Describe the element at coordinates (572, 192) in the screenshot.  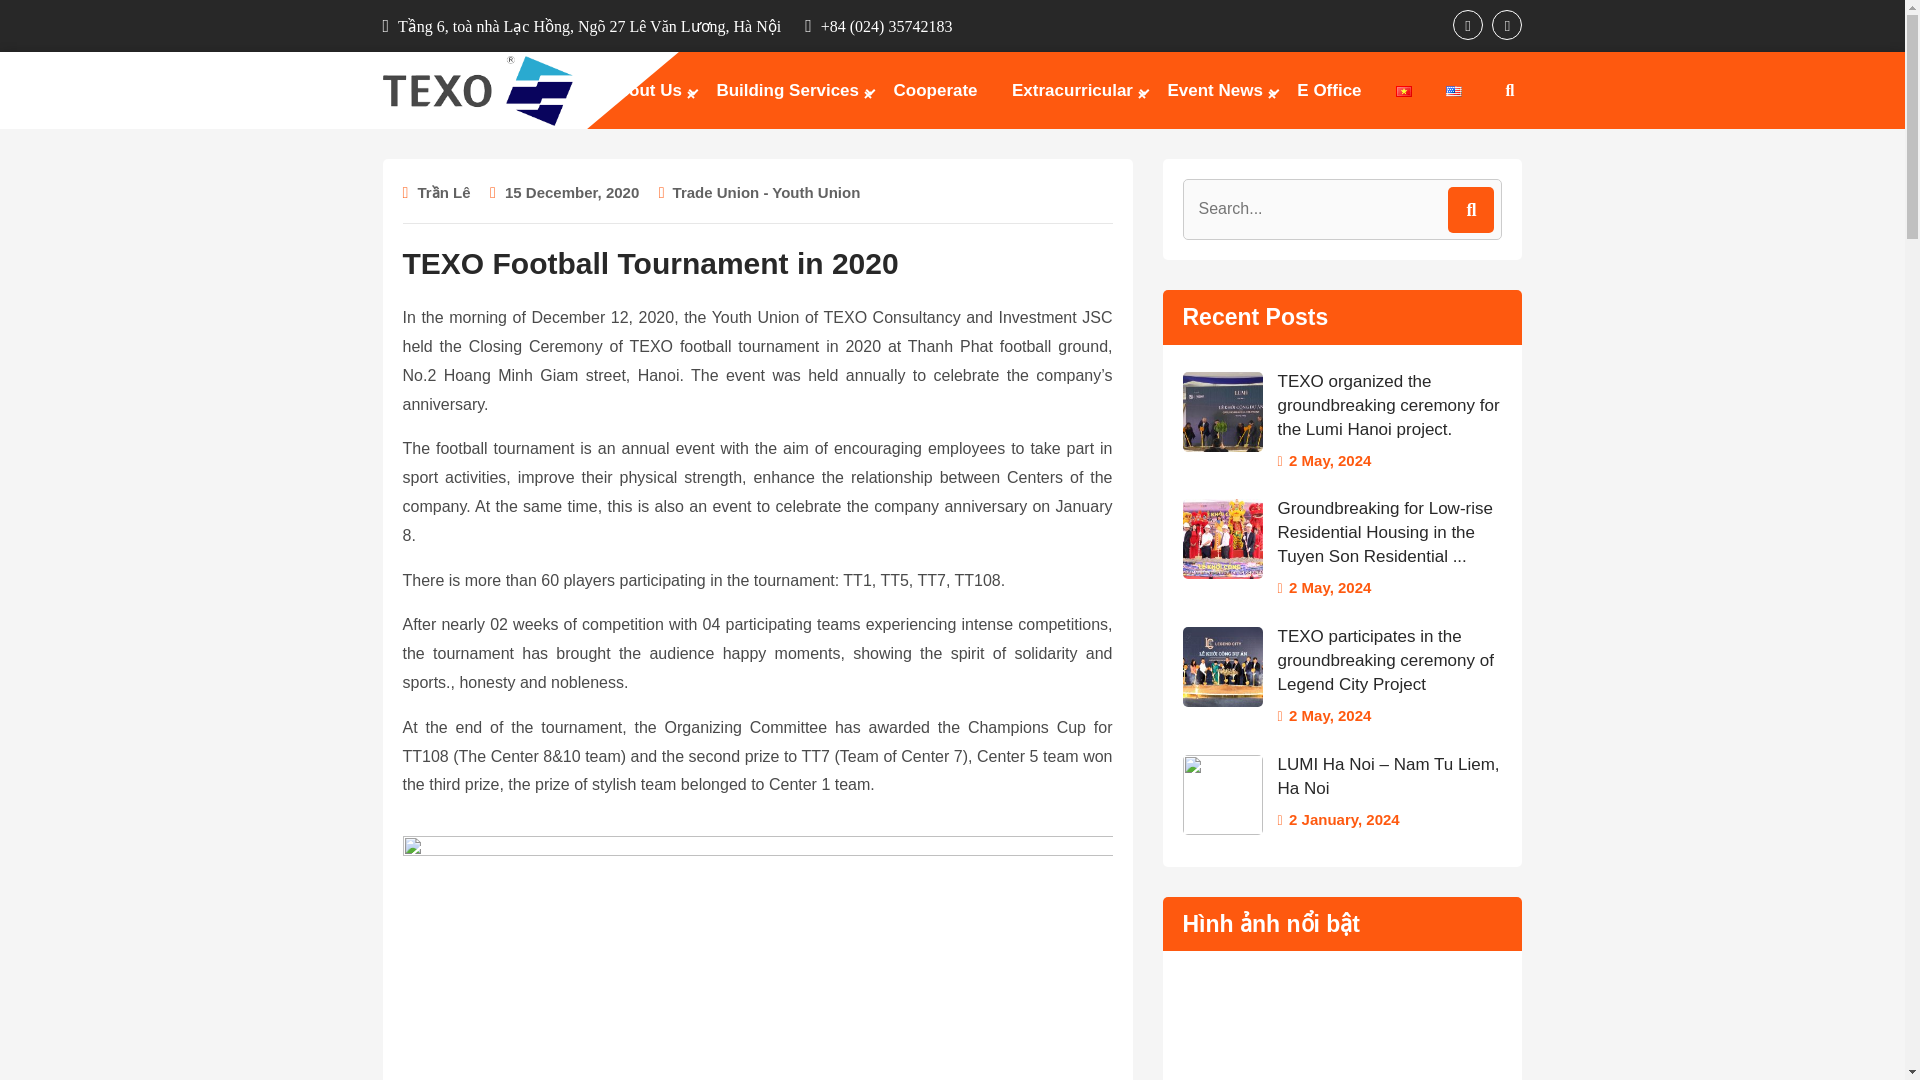
I see `15 December, 2020` at that location.